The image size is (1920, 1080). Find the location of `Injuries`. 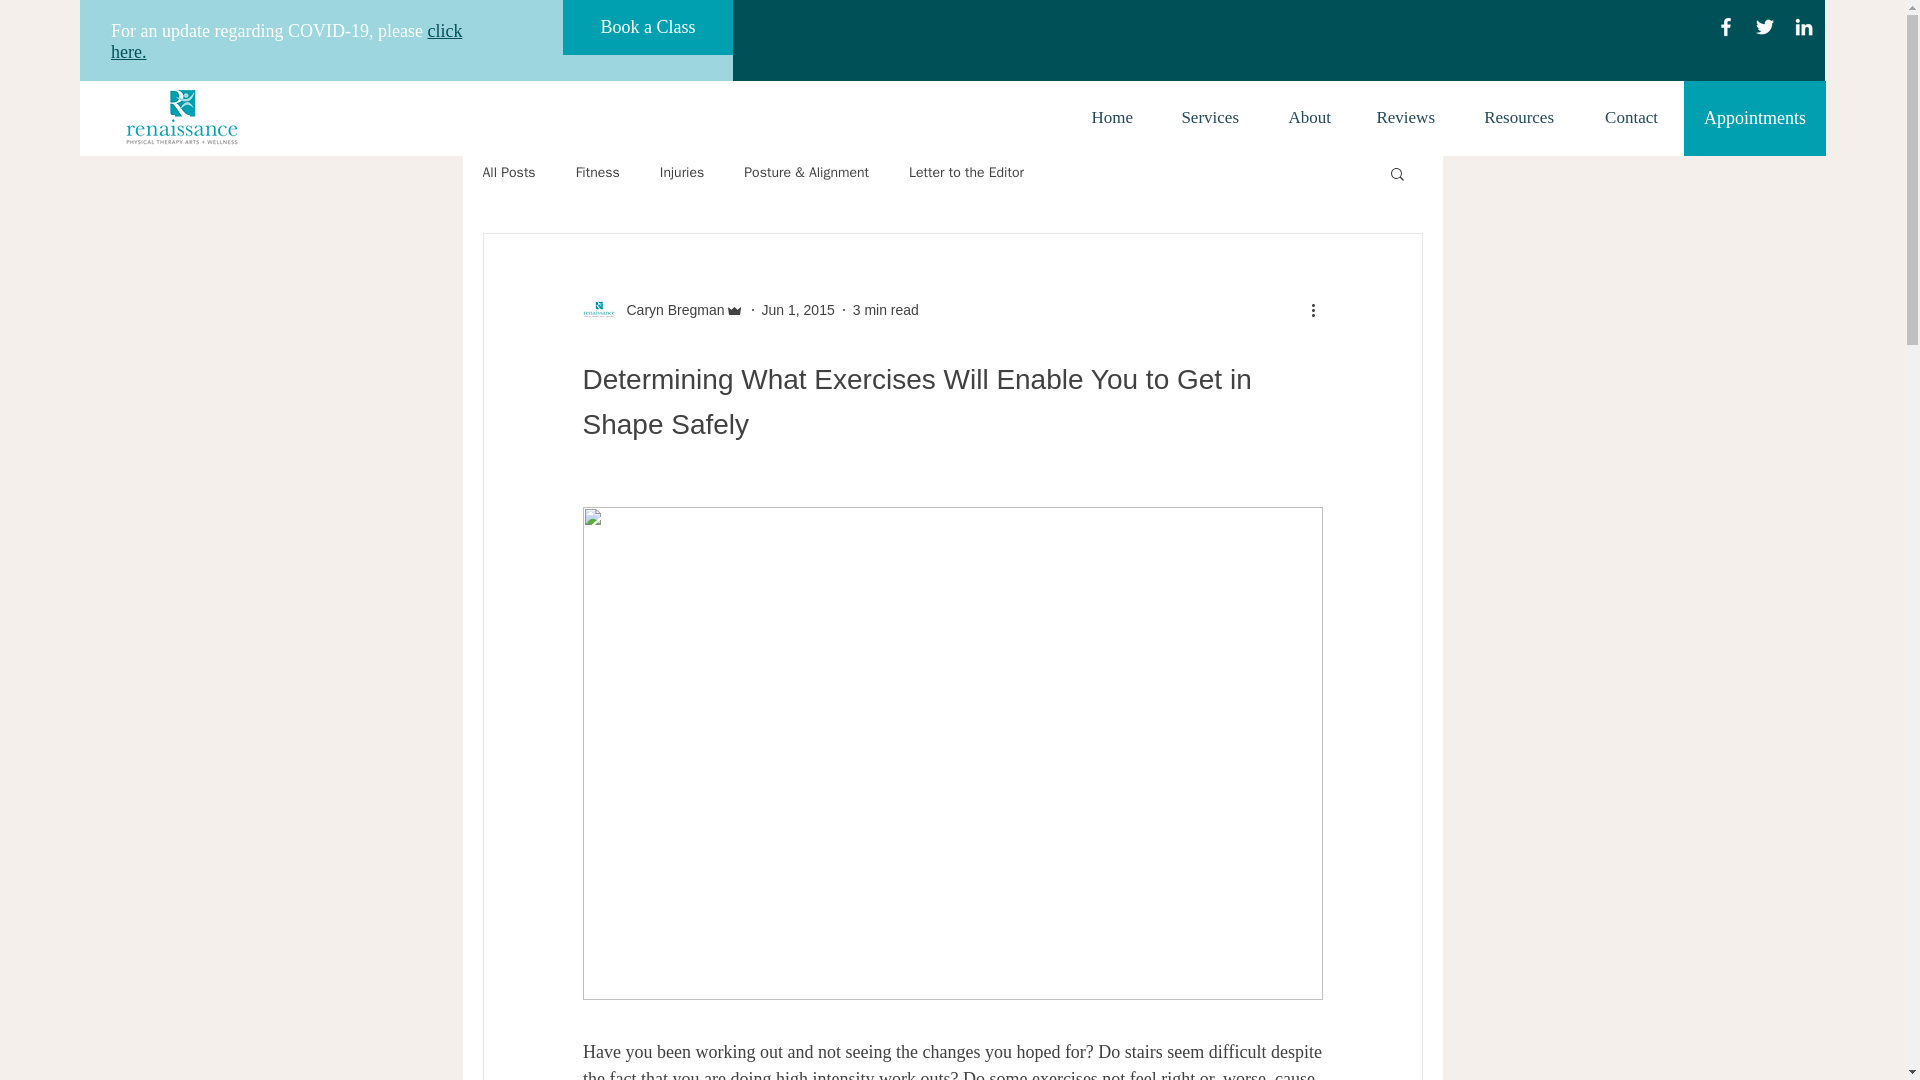

Injuries is located at coordinates (682, 173).